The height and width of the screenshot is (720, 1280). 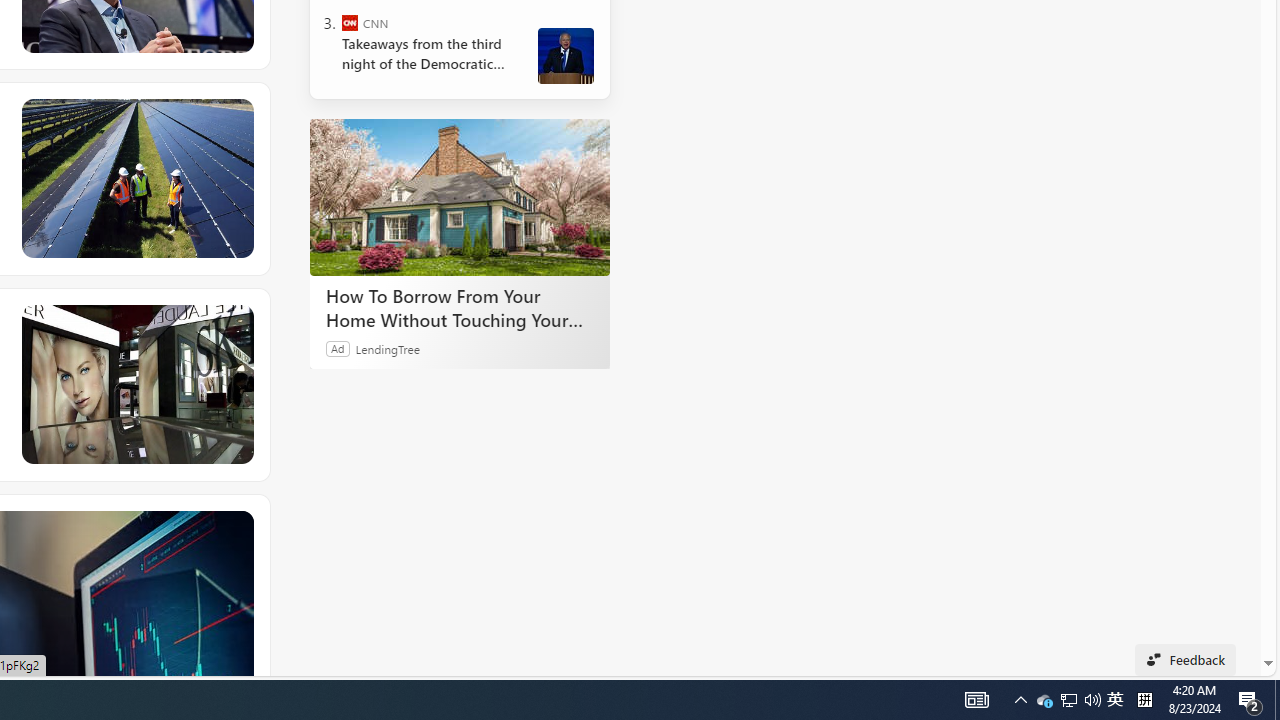 I want to click on CNN, so click(x=350, y=22).